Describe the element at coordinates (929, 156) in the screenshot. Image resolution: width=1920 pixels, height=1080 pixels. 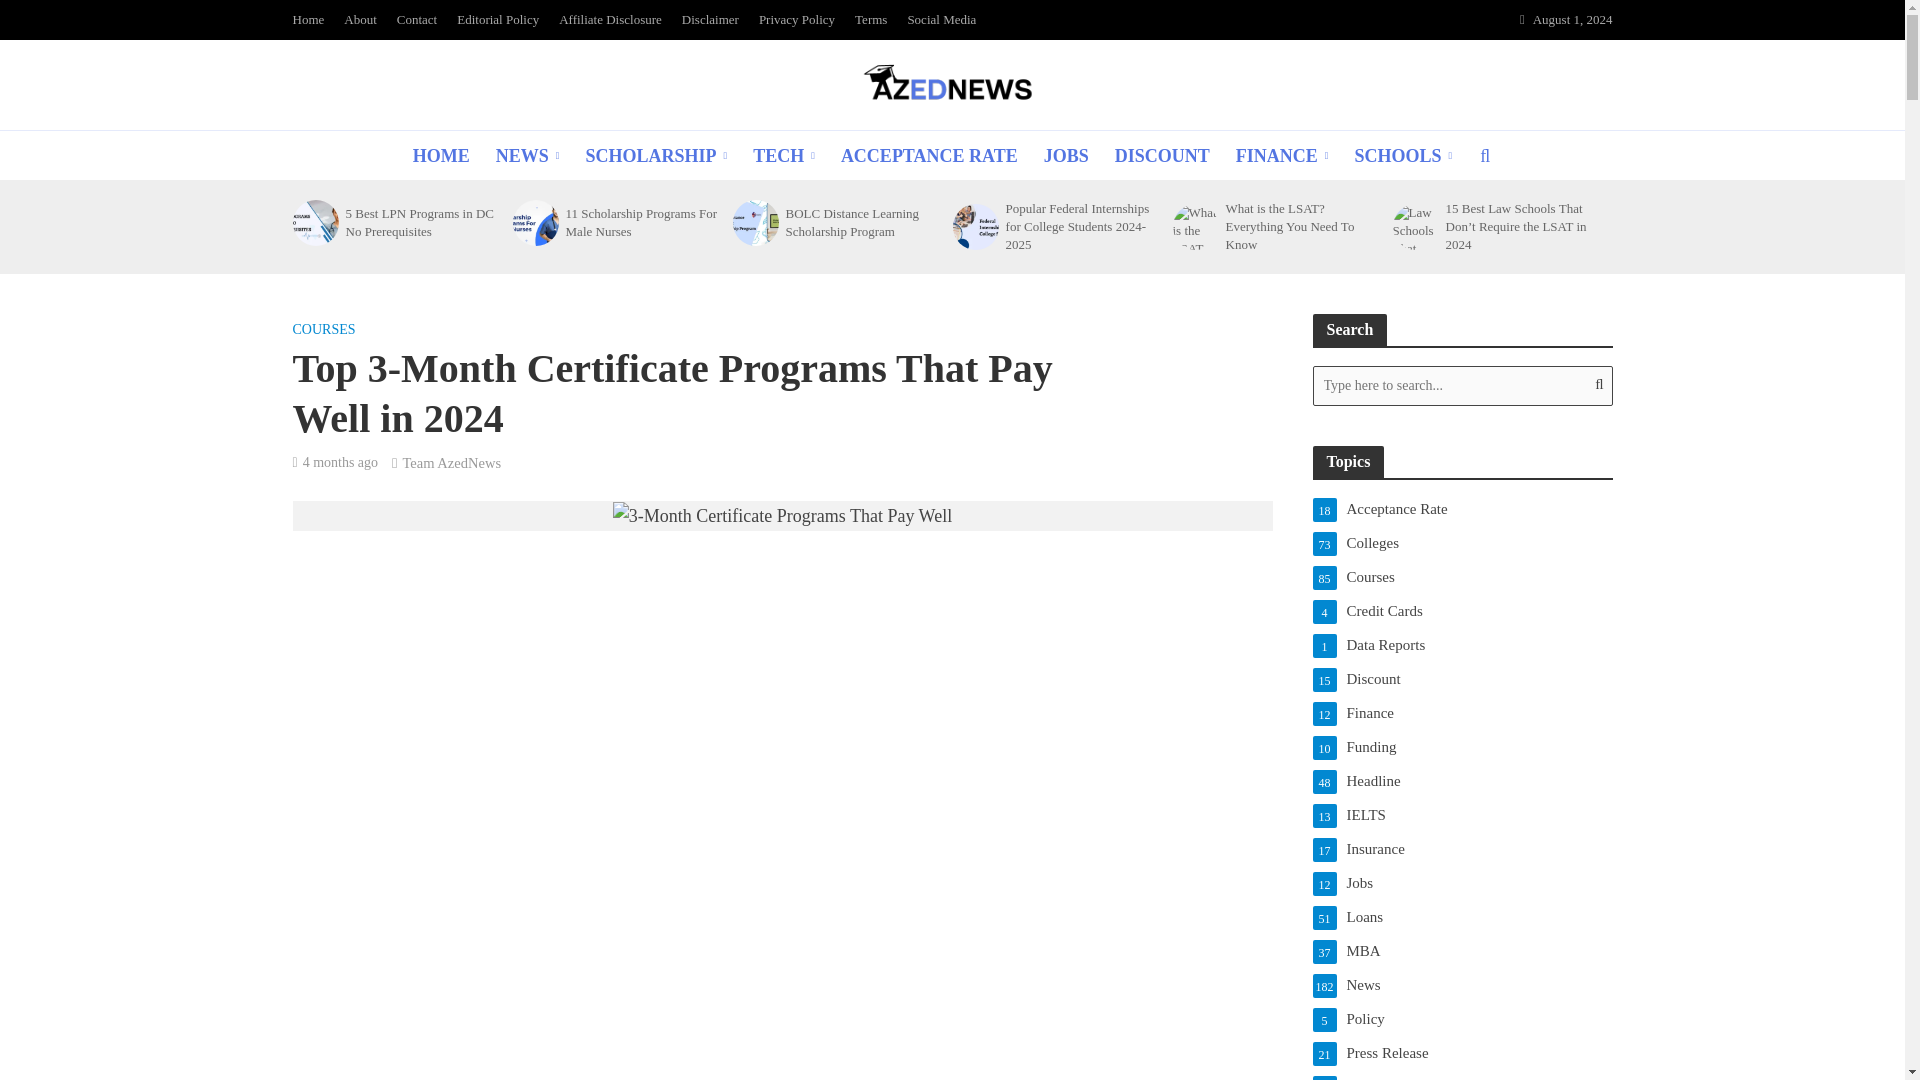
I see `ACCEPTANCE RATE` at that location.